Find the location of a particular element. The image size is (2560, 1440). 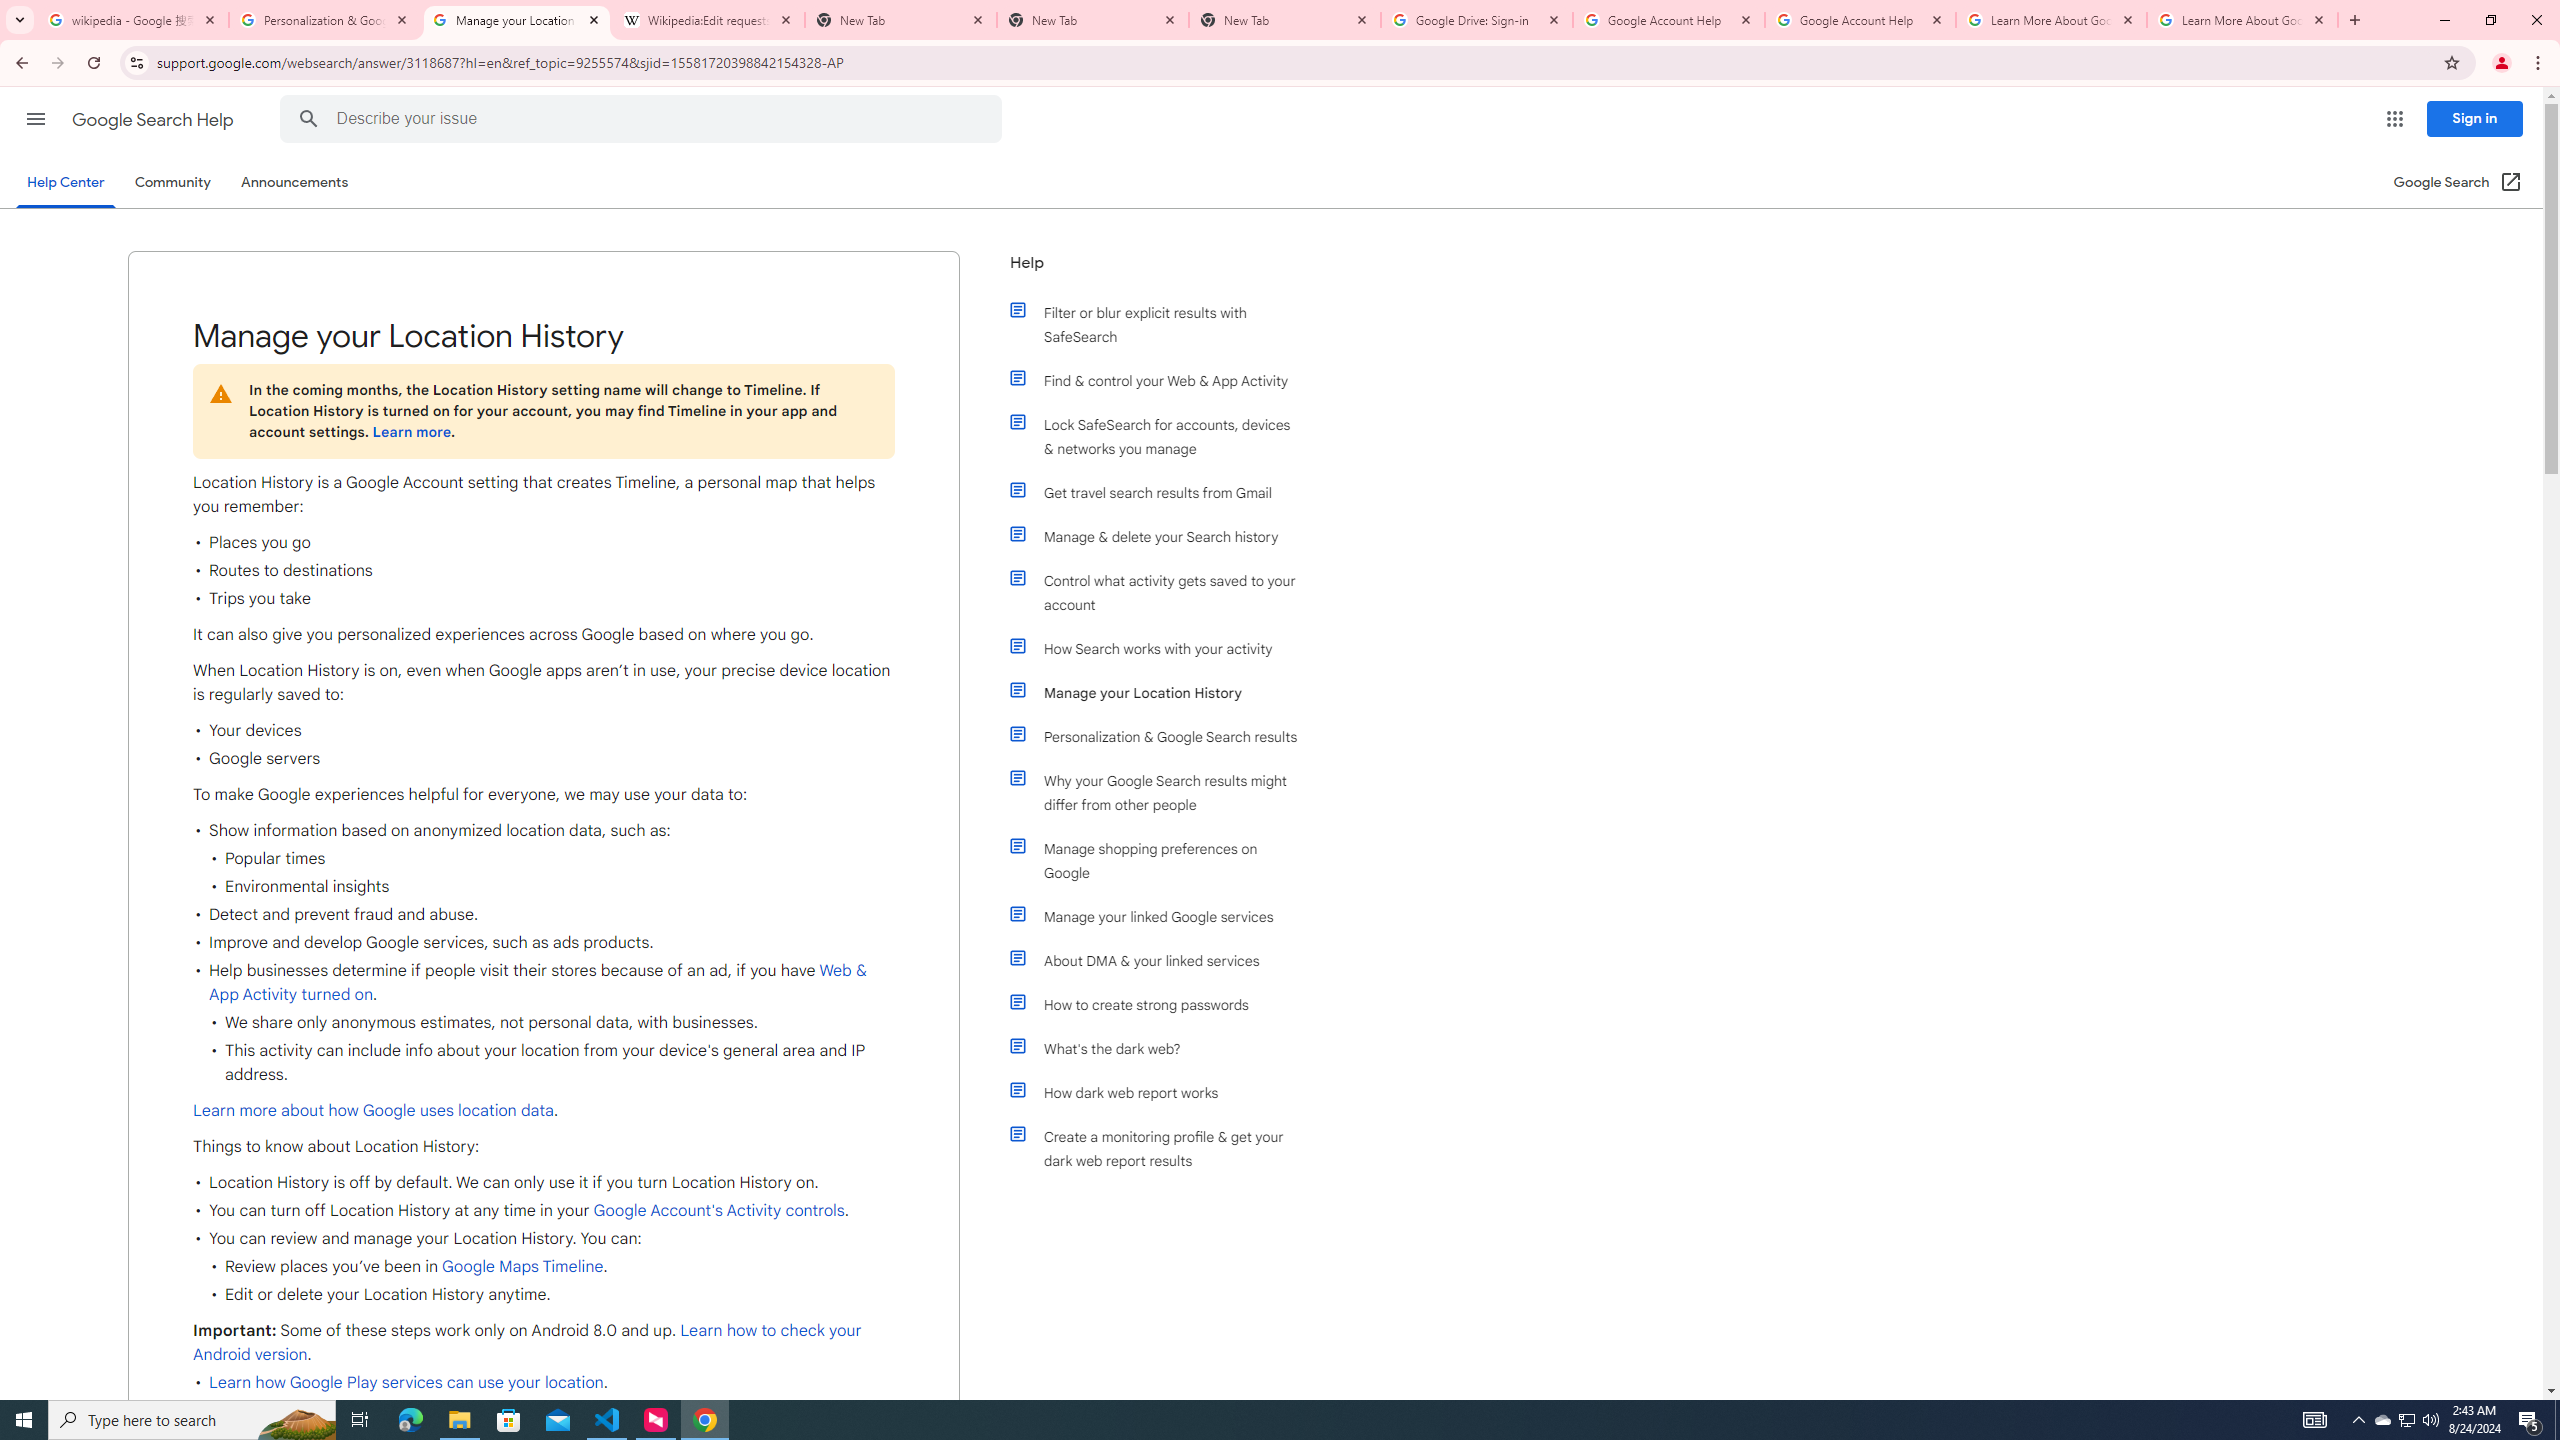

Personalization & Google Search results - Google Search Help is located at coordinates (325, 20).